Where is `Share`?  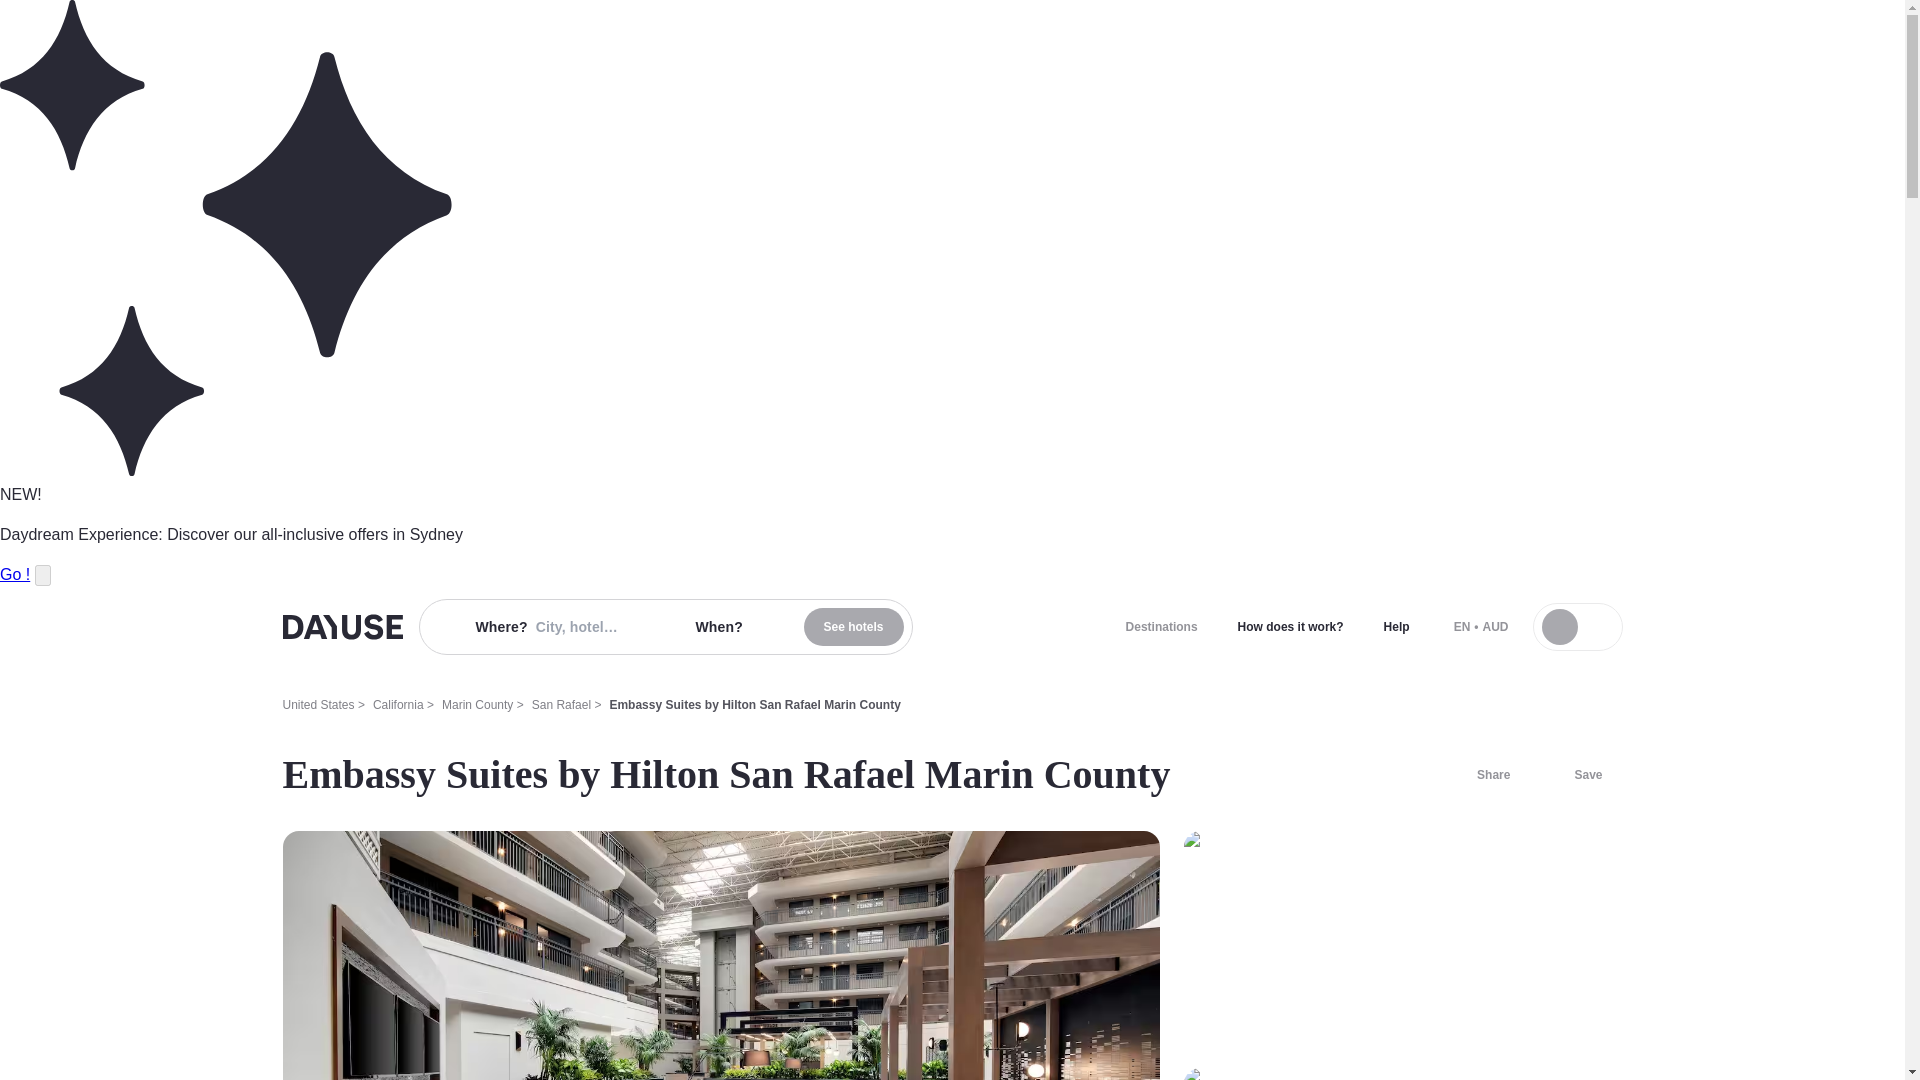
Share is located at coordinates (1481, 774).